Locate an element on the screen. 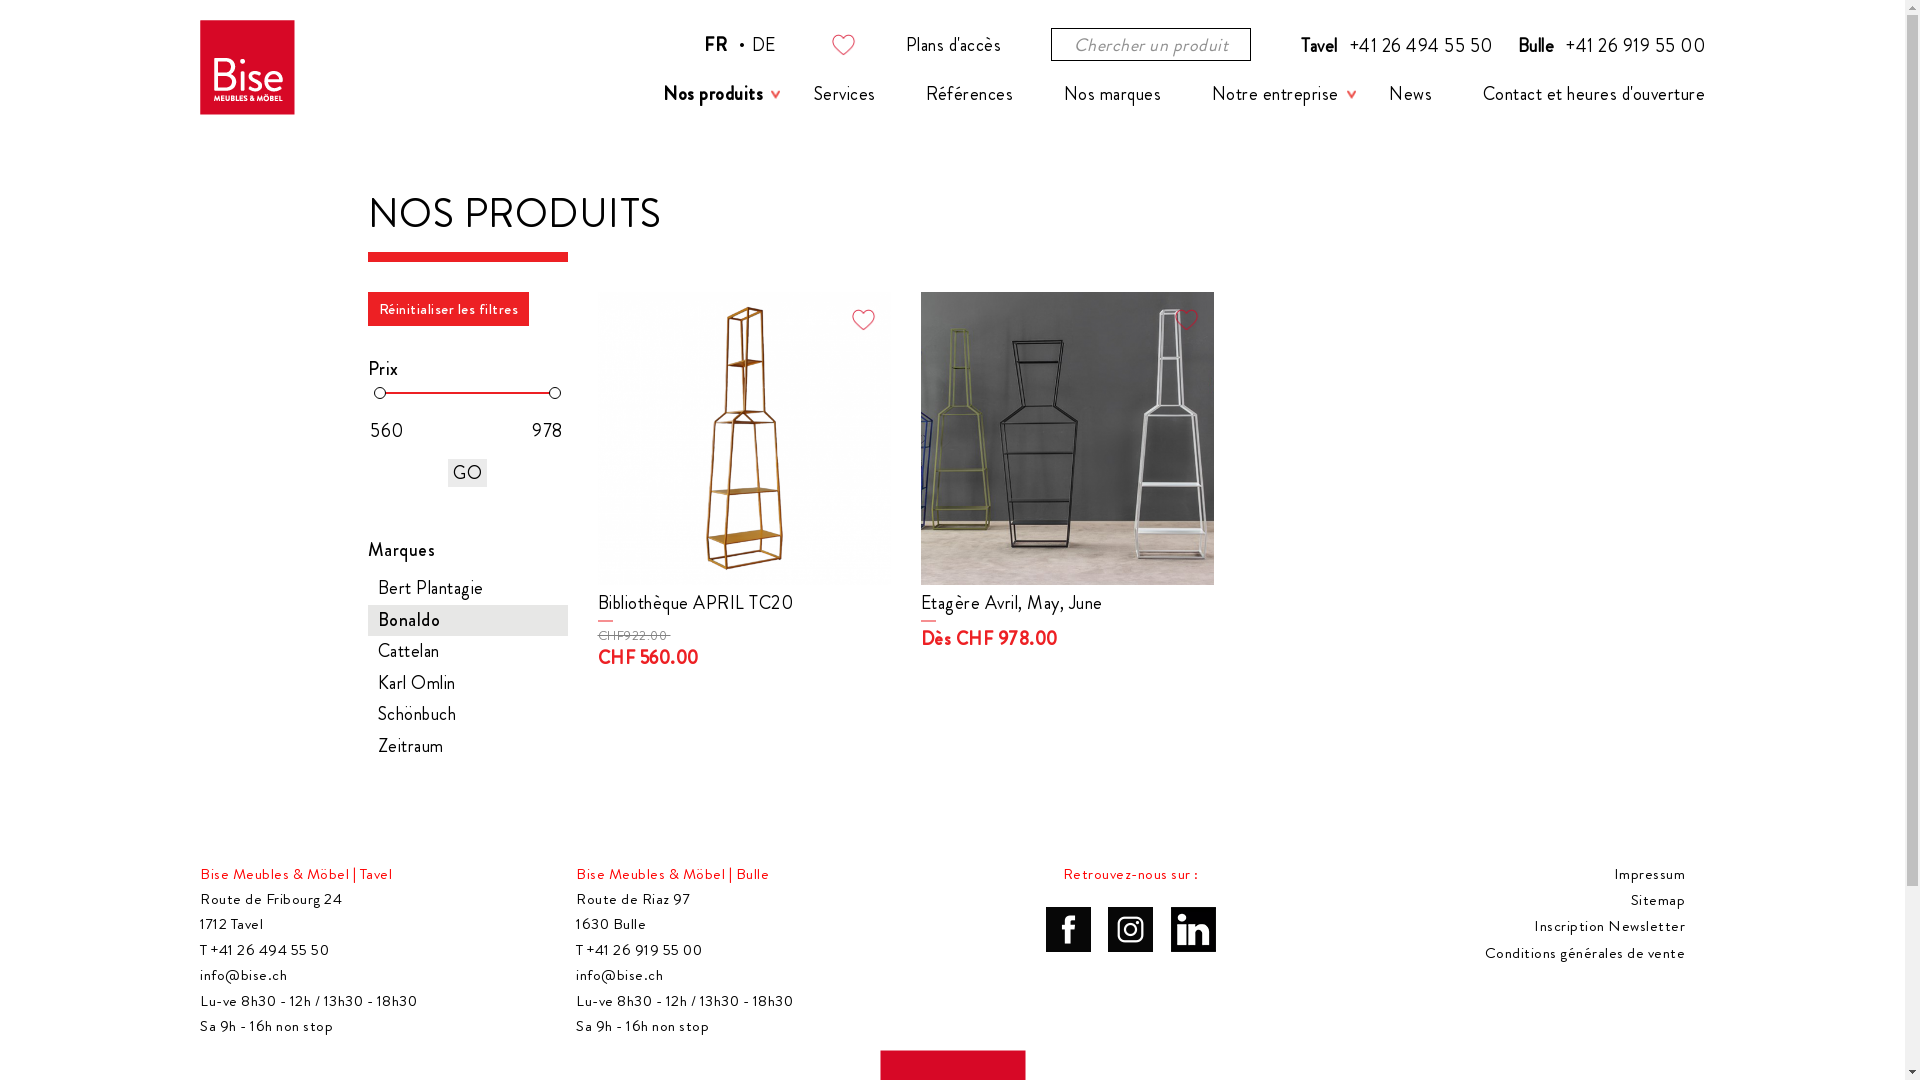  DE is located at coordinates (763, 44).